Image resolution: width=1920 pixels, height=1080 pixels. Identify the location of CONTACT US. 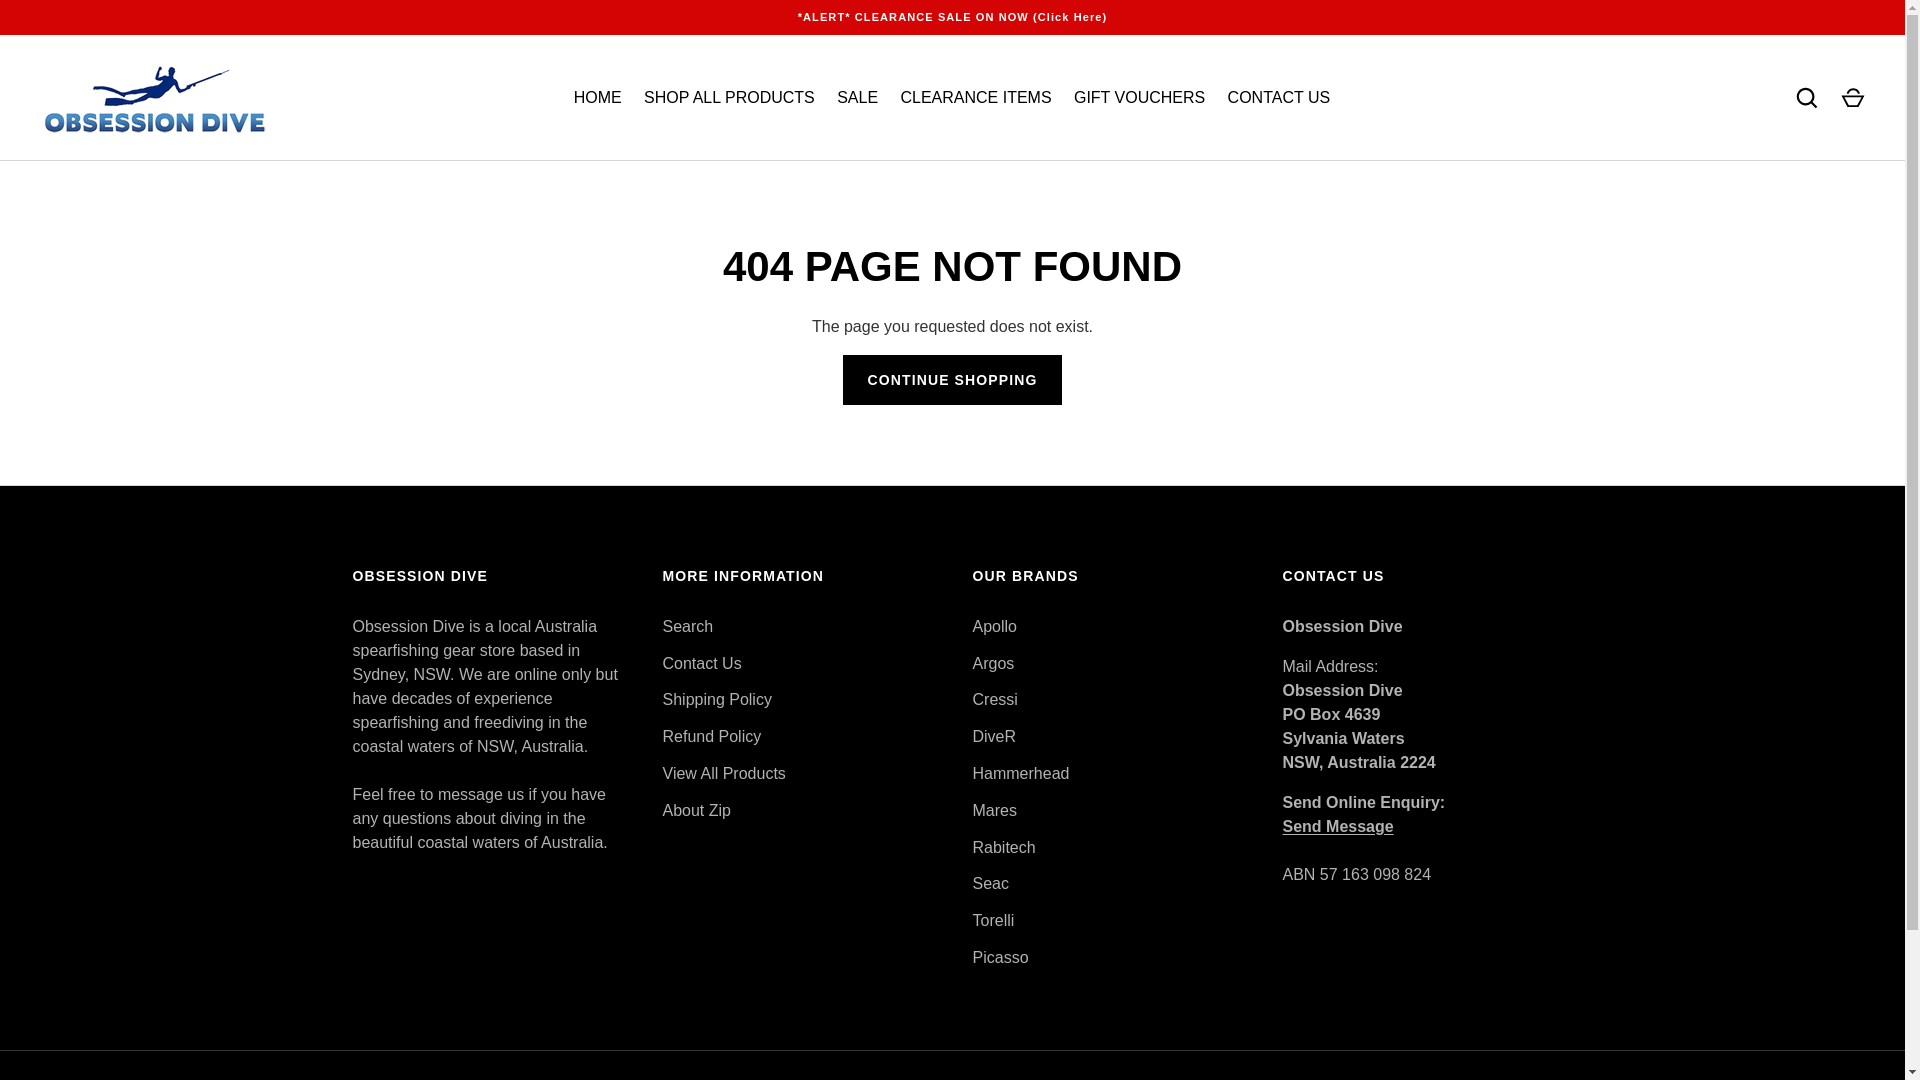
(1278, 98).